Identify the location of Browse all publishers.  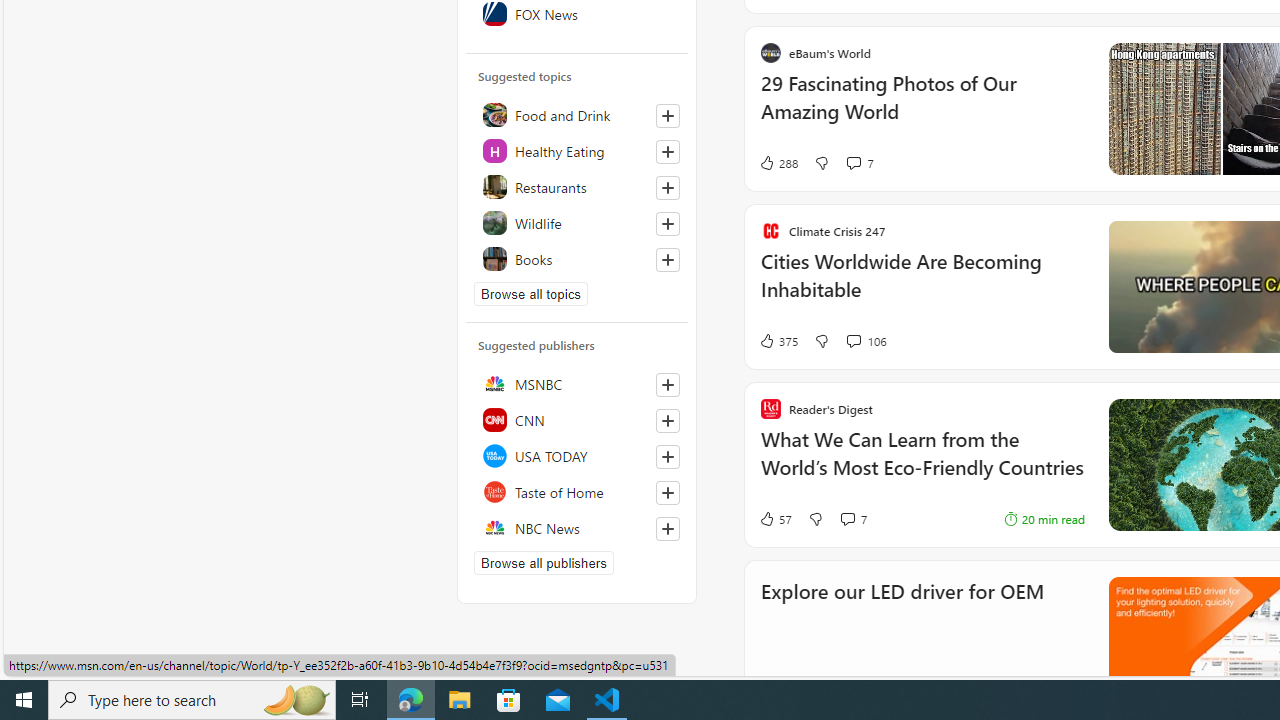
(544, 562).